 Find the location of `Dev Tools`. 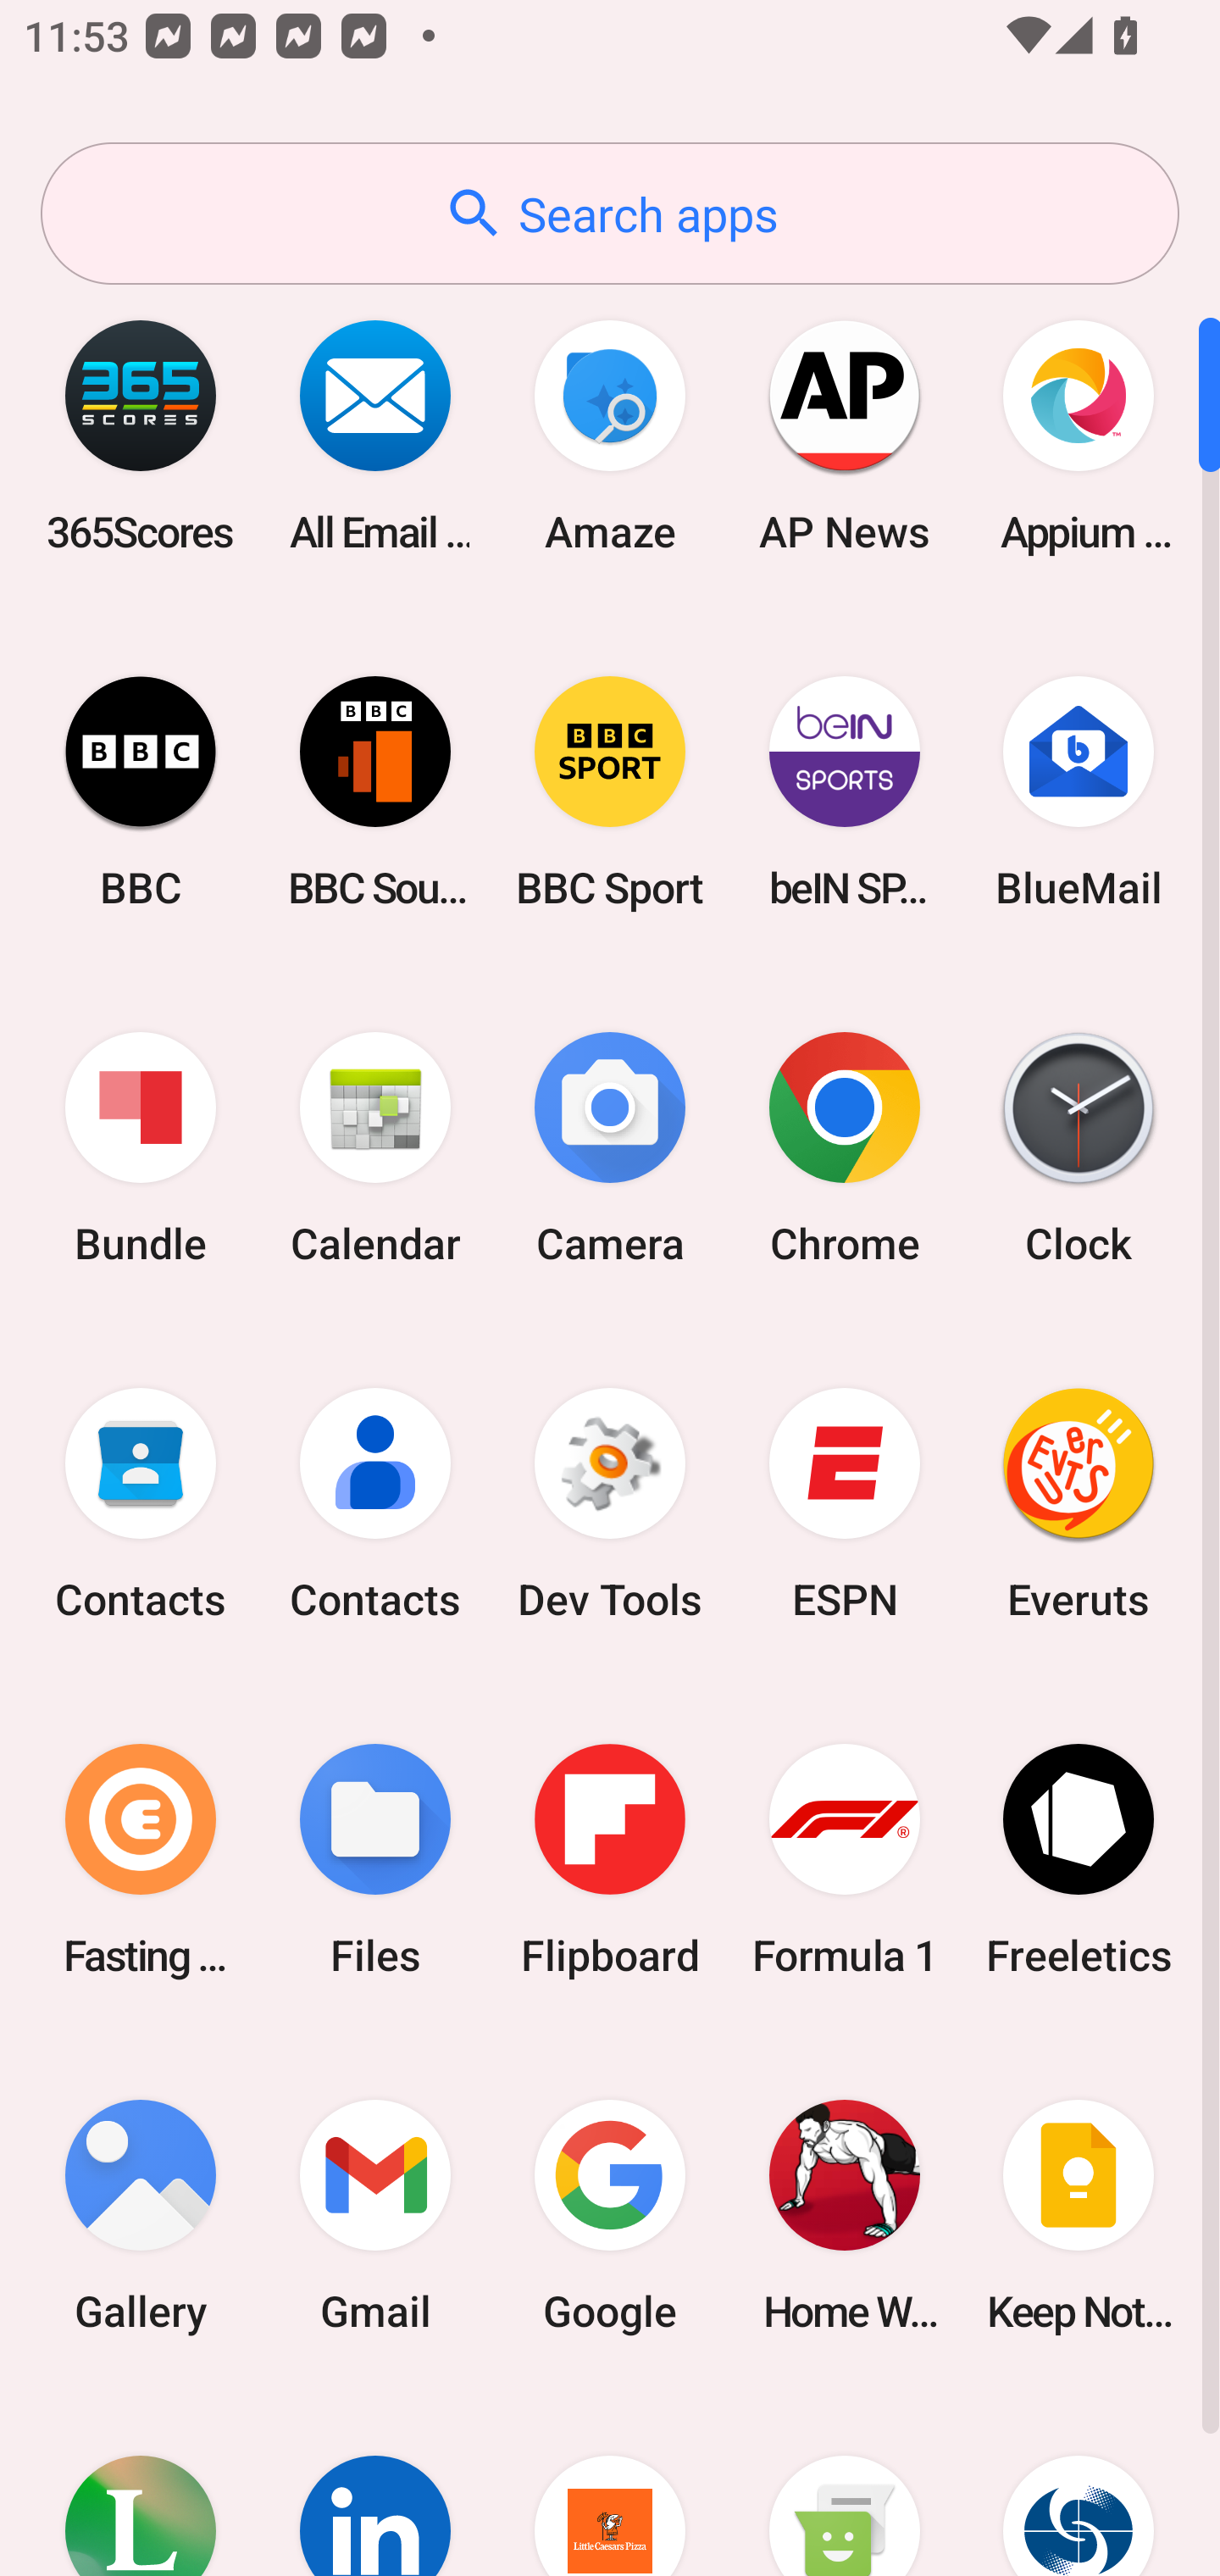

Dev Tools is located at coordinates (610, 1504).